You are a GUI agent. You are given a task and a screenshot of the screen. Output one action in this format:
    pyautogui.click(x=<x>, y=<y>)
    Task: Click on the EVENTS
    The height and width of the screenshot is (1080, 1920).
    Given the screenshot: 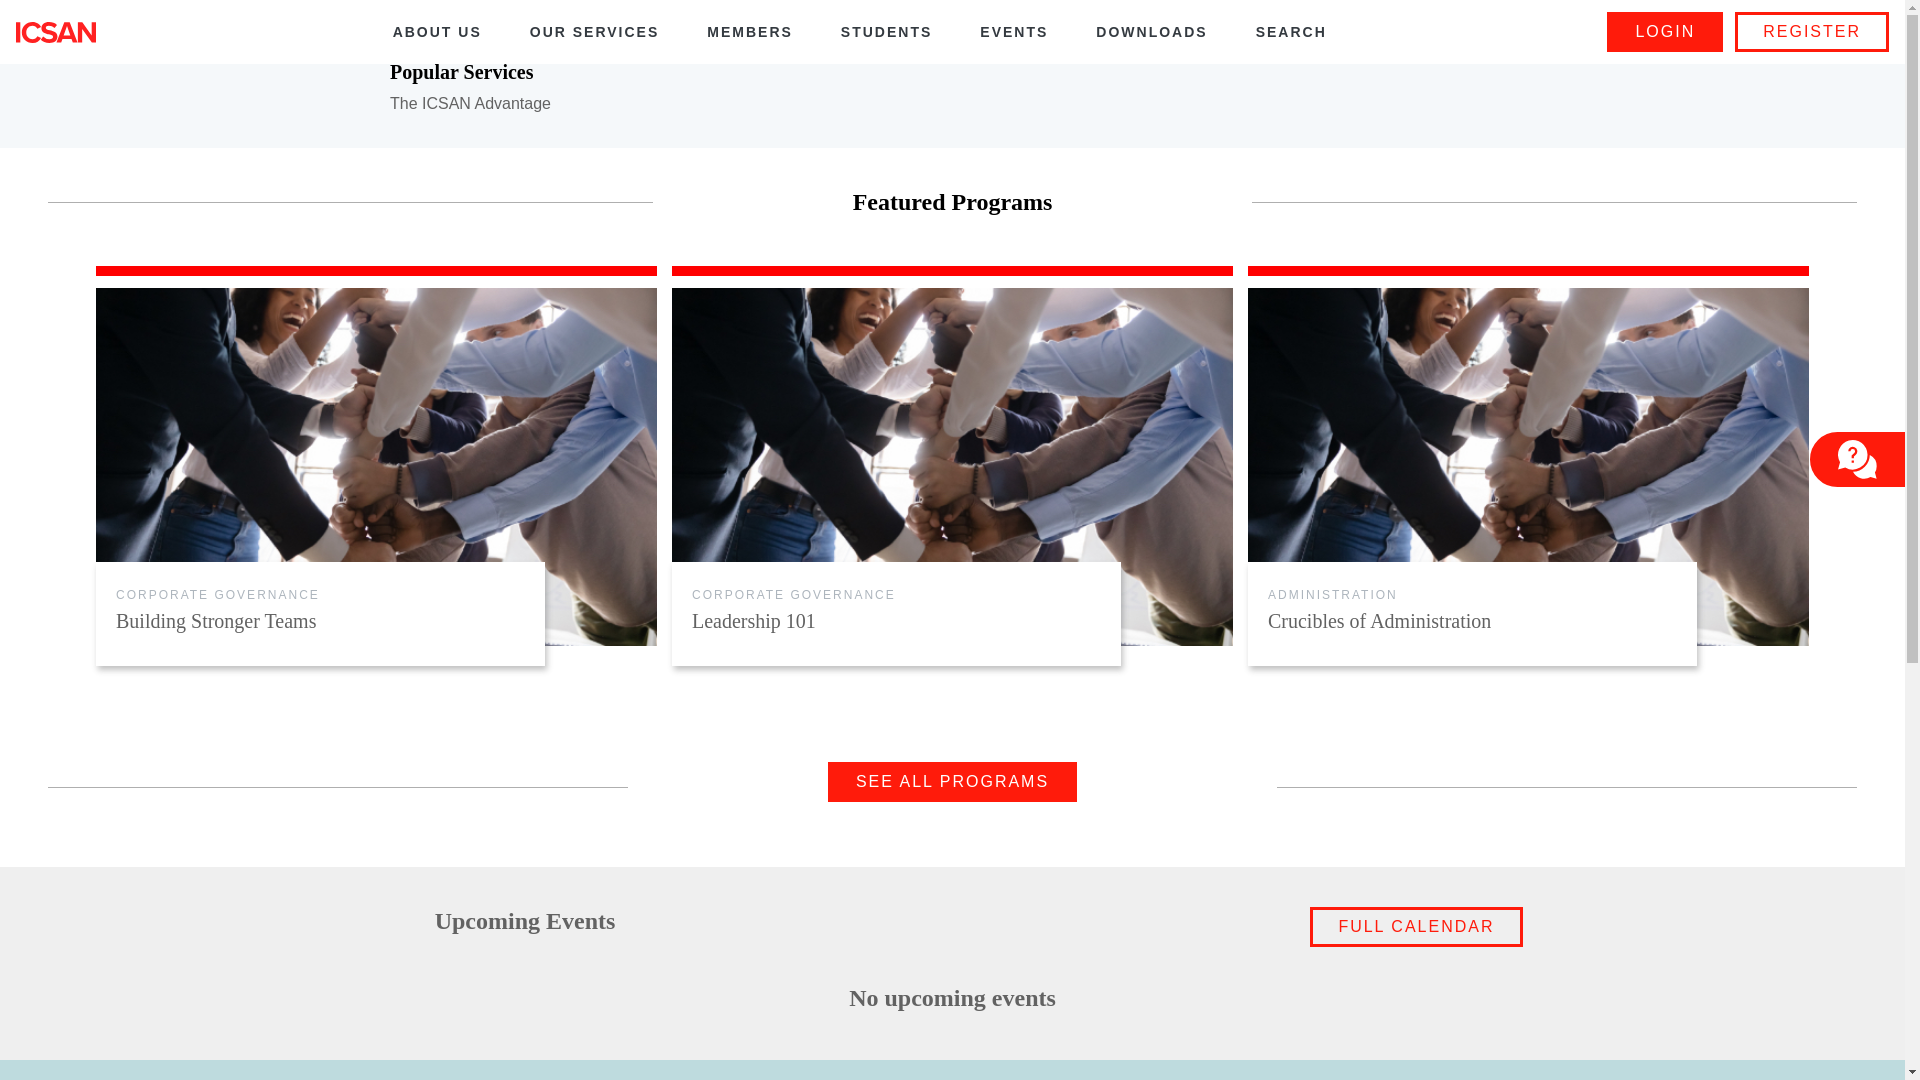 What is the action you would take?
    pyautogui.click(x=1014, y=32)
    